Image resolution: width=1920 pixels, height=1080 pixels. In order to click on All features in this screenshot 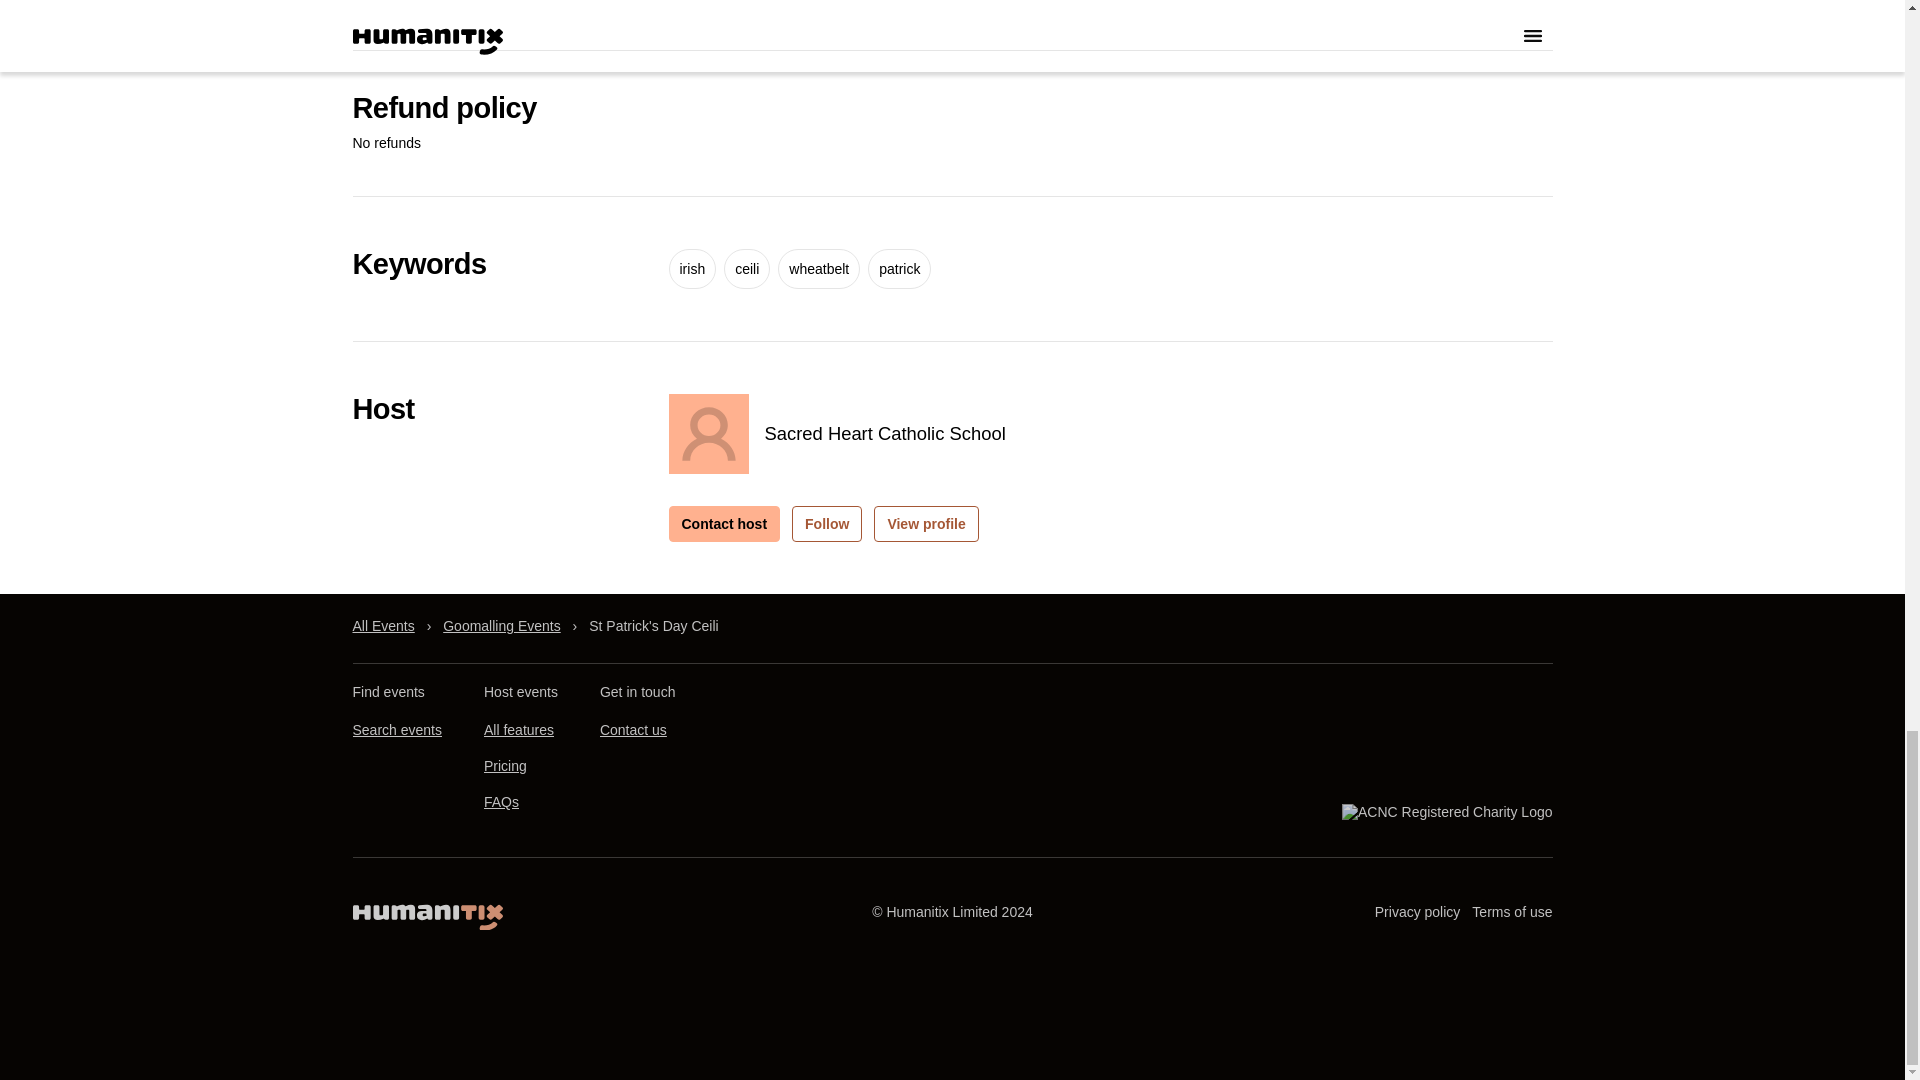, I will do `click(518, 730)`.